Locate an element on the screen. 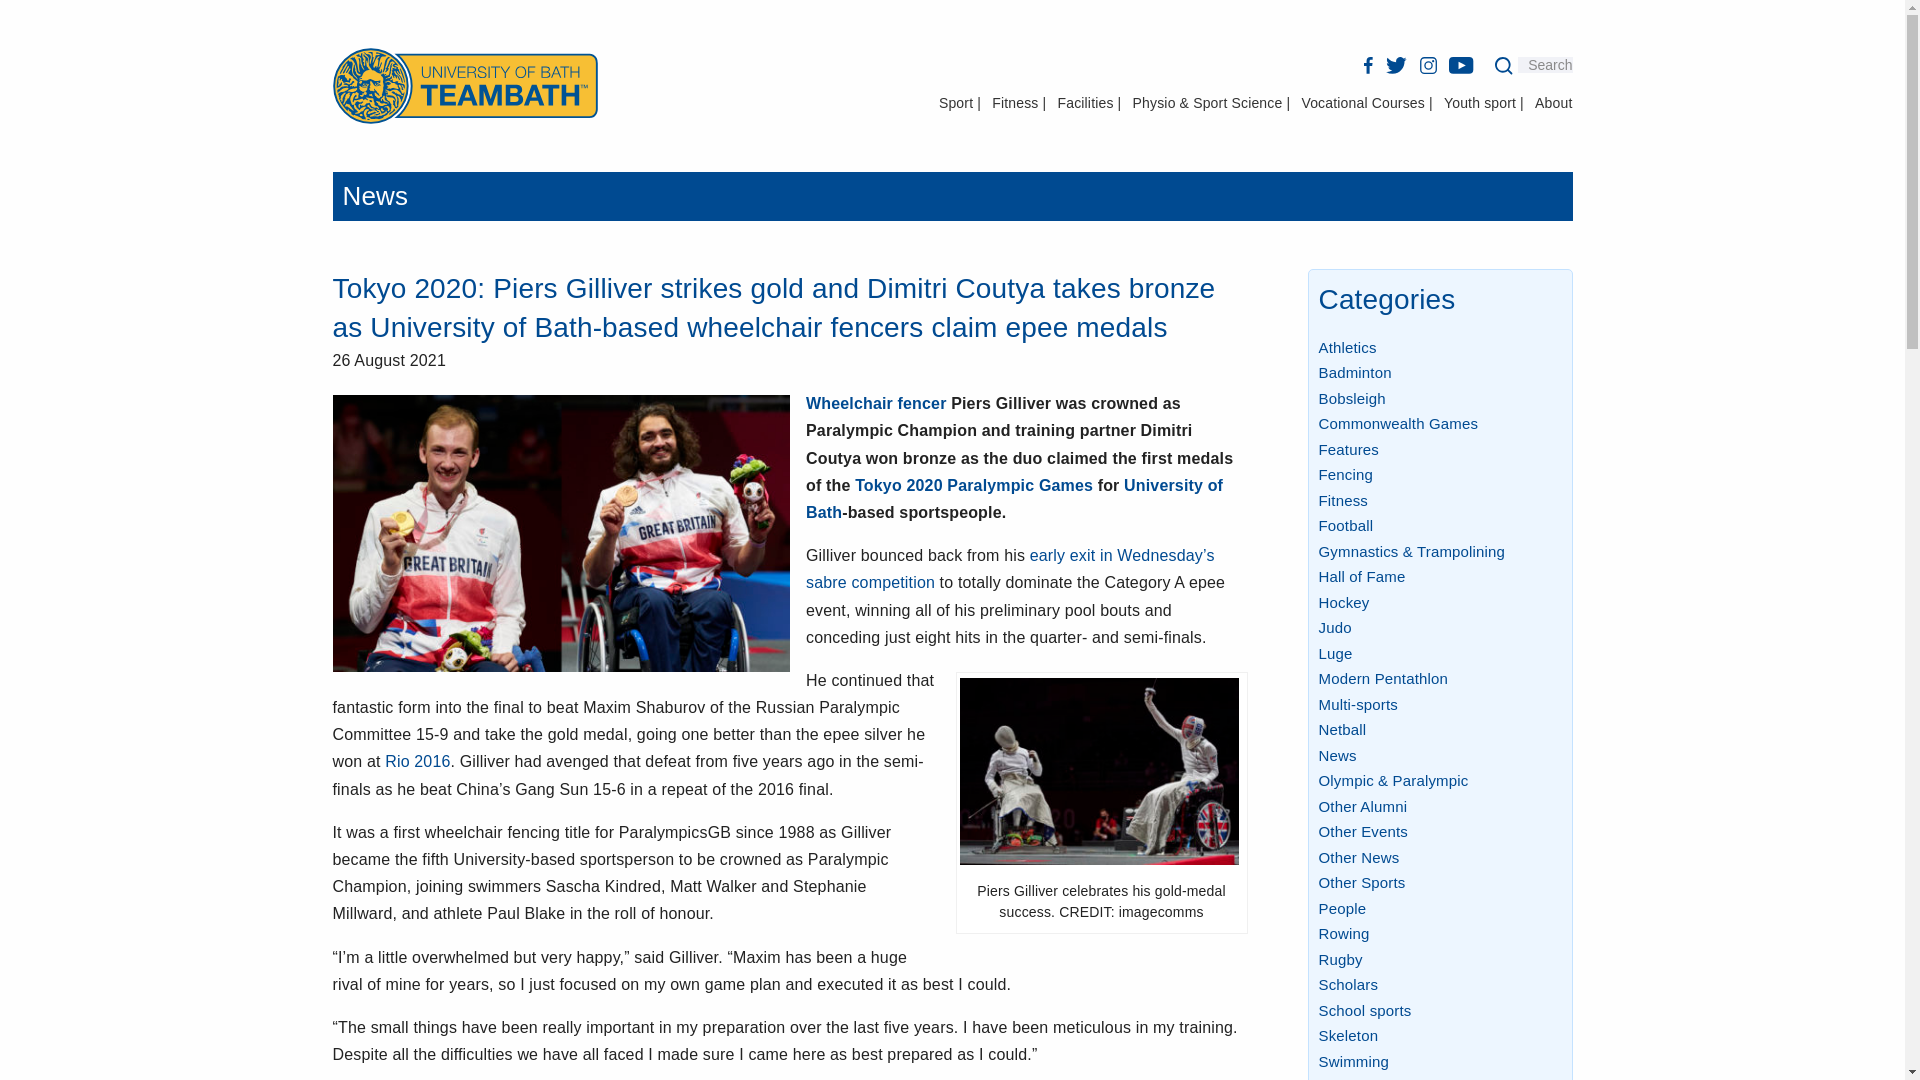 This screenshot has width=1920, height=1080. Bobsleigh is located at coordinates (1350, 398).